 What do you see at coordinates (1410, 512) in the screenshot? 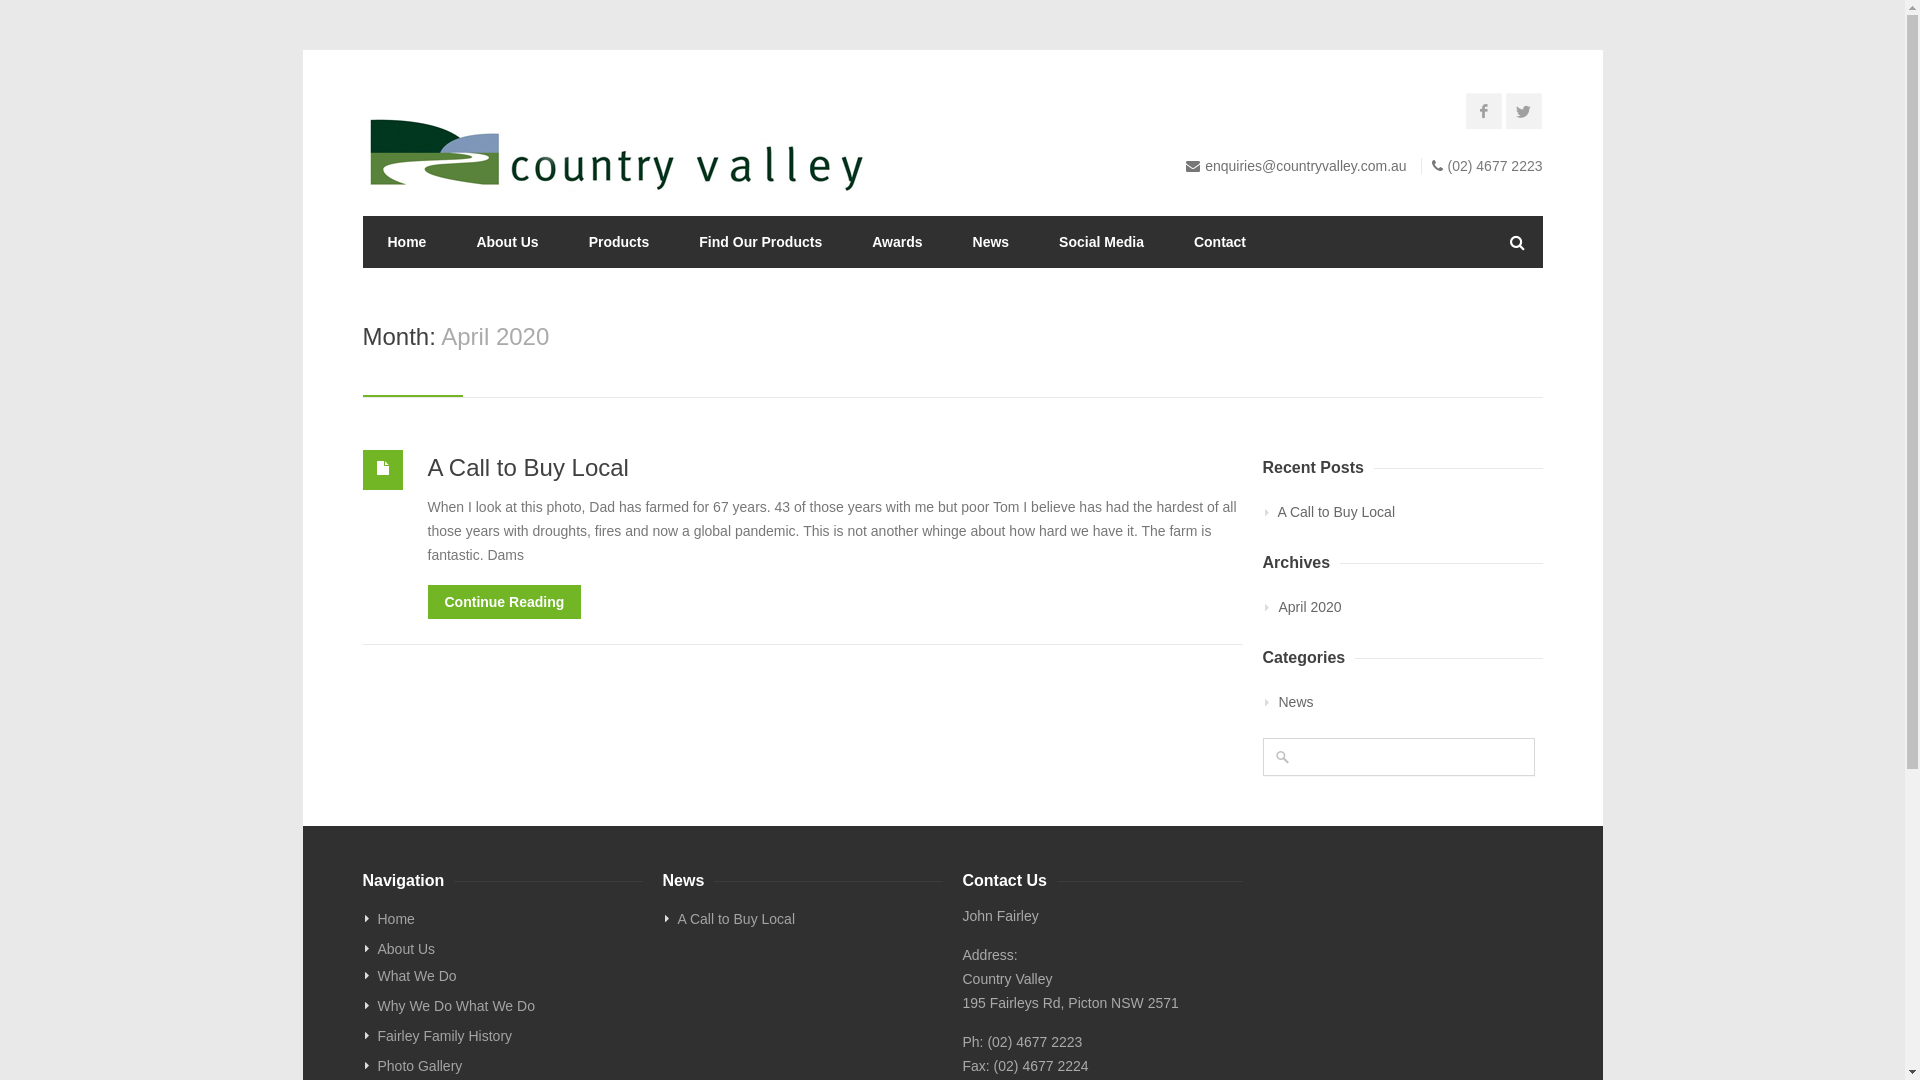
I see `A Call to Buy Local` at bounding box center [1410, 512].